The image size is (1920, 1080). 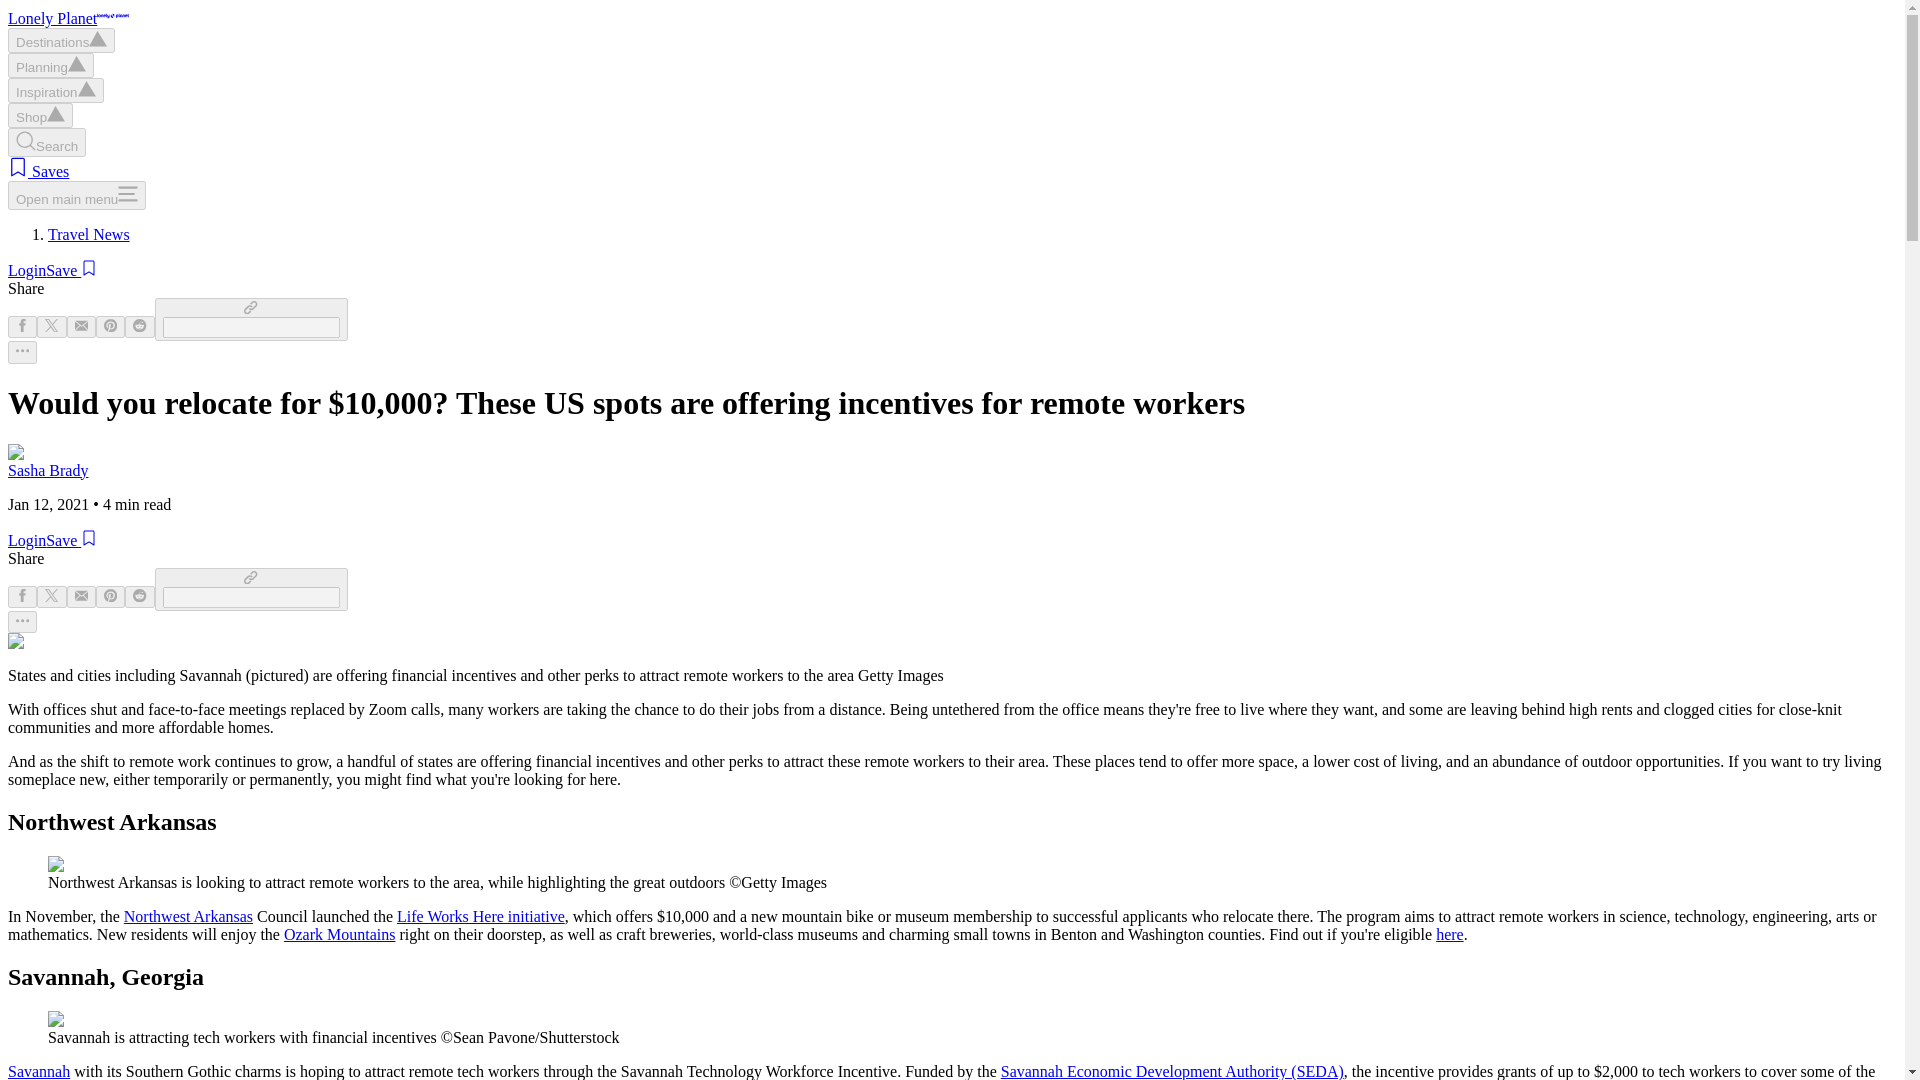 I want to click on Search, so click(x=46, y=142).